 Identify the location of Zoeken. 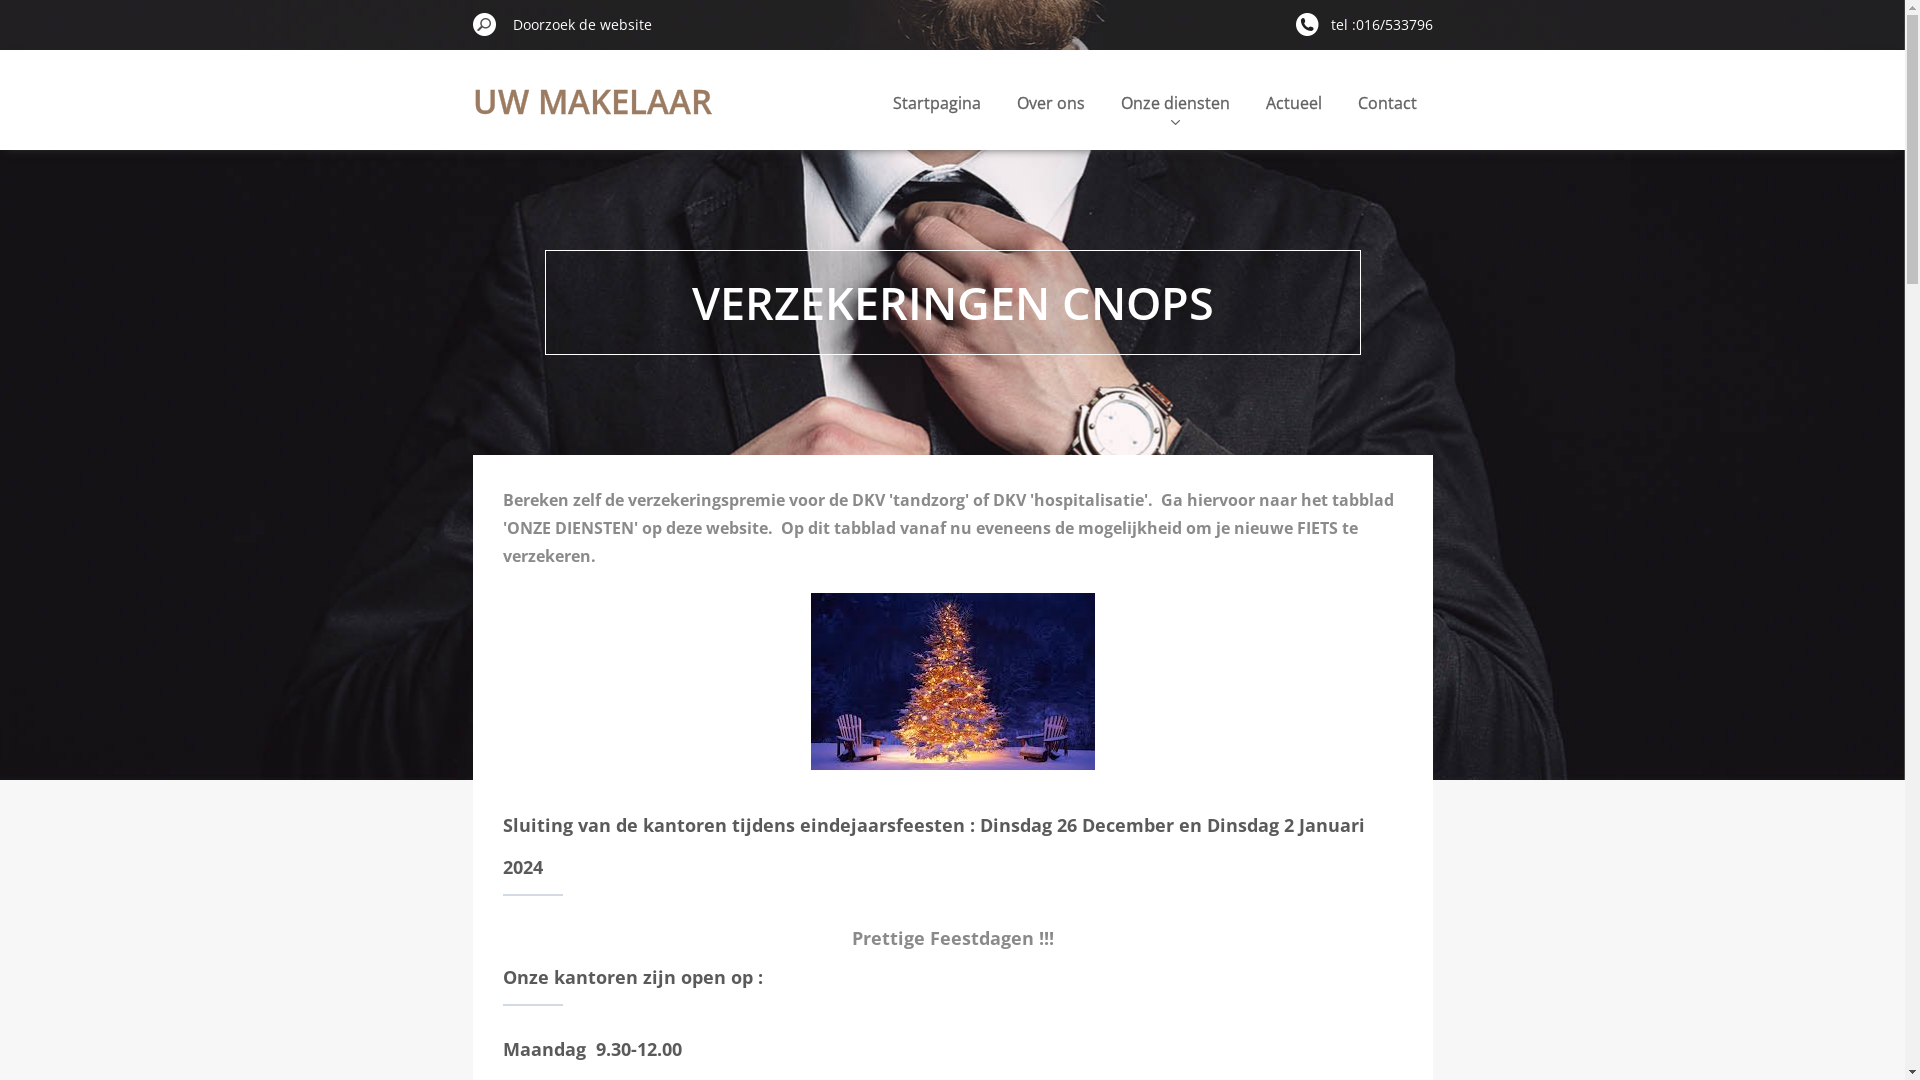
(484, 24).